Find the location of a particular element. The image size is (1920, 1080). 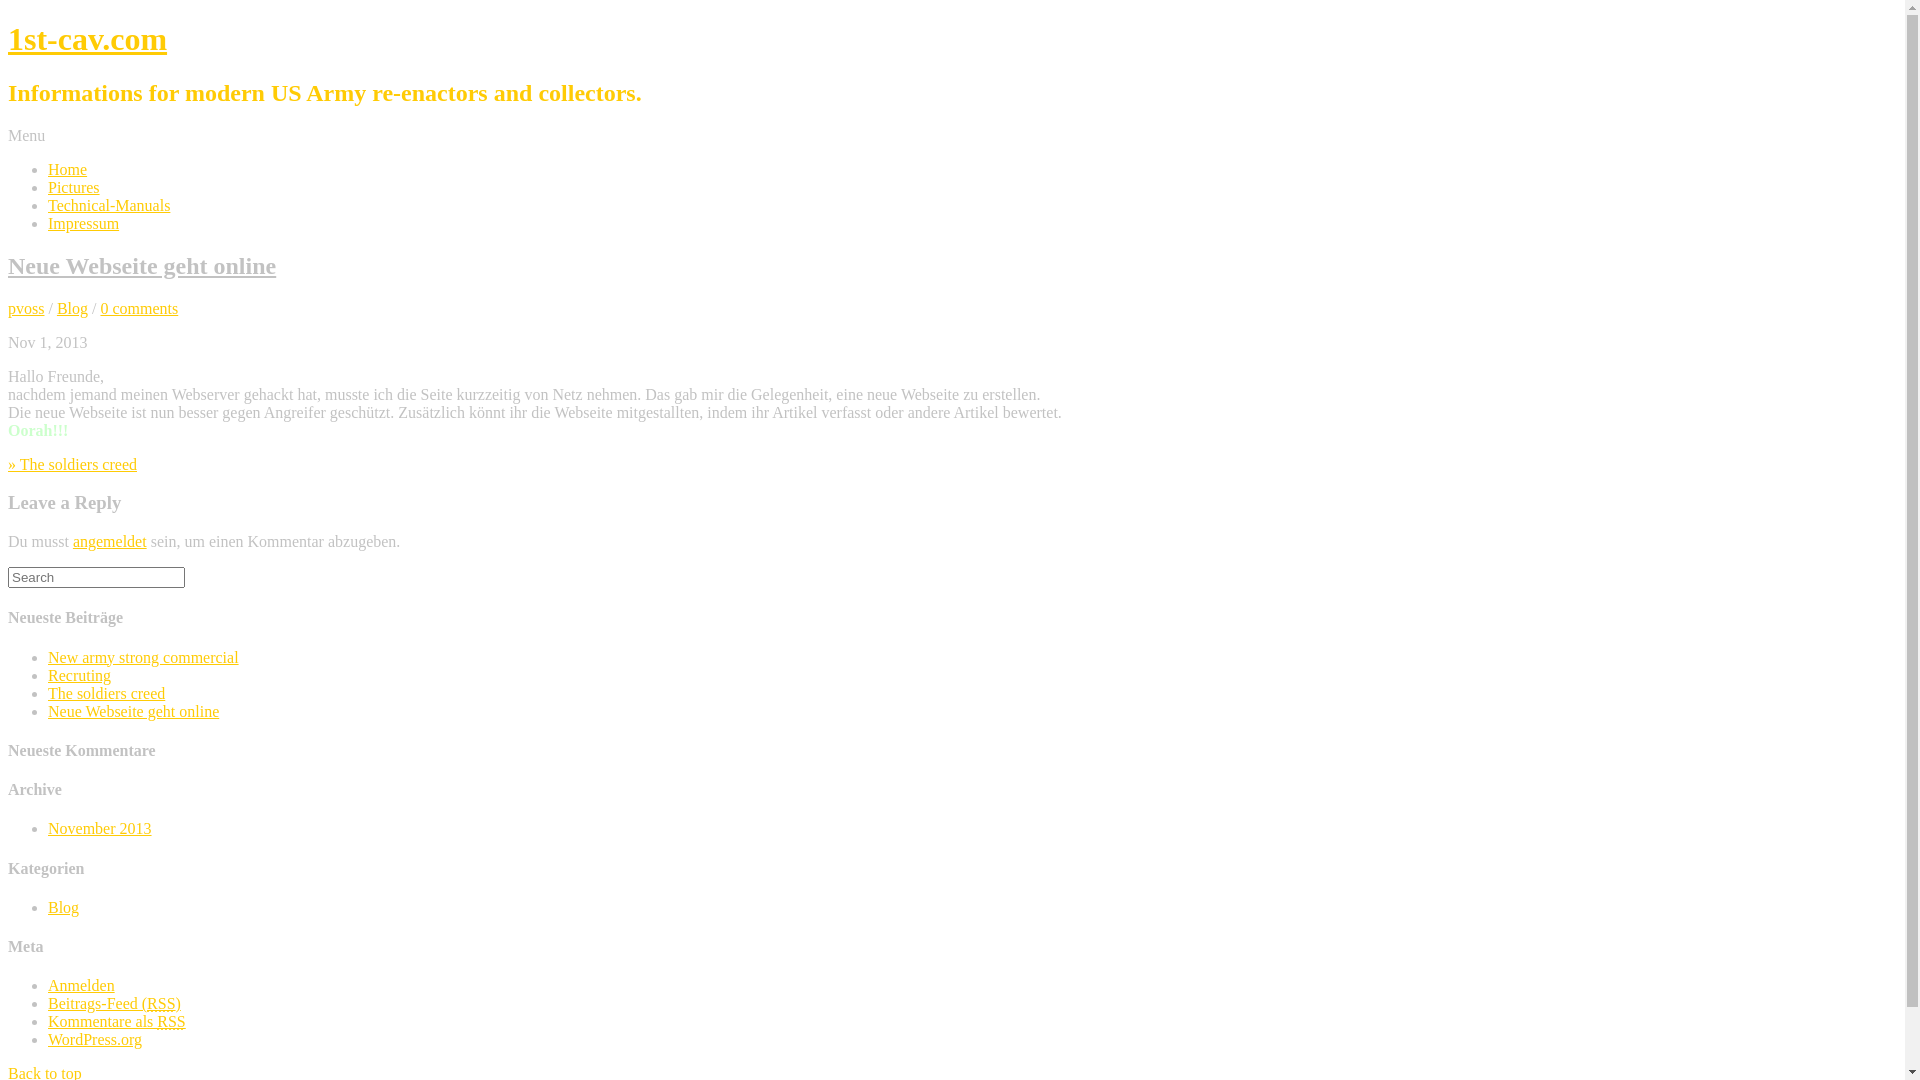

Neue Webseite geht online is located at coordinates (134, 712).